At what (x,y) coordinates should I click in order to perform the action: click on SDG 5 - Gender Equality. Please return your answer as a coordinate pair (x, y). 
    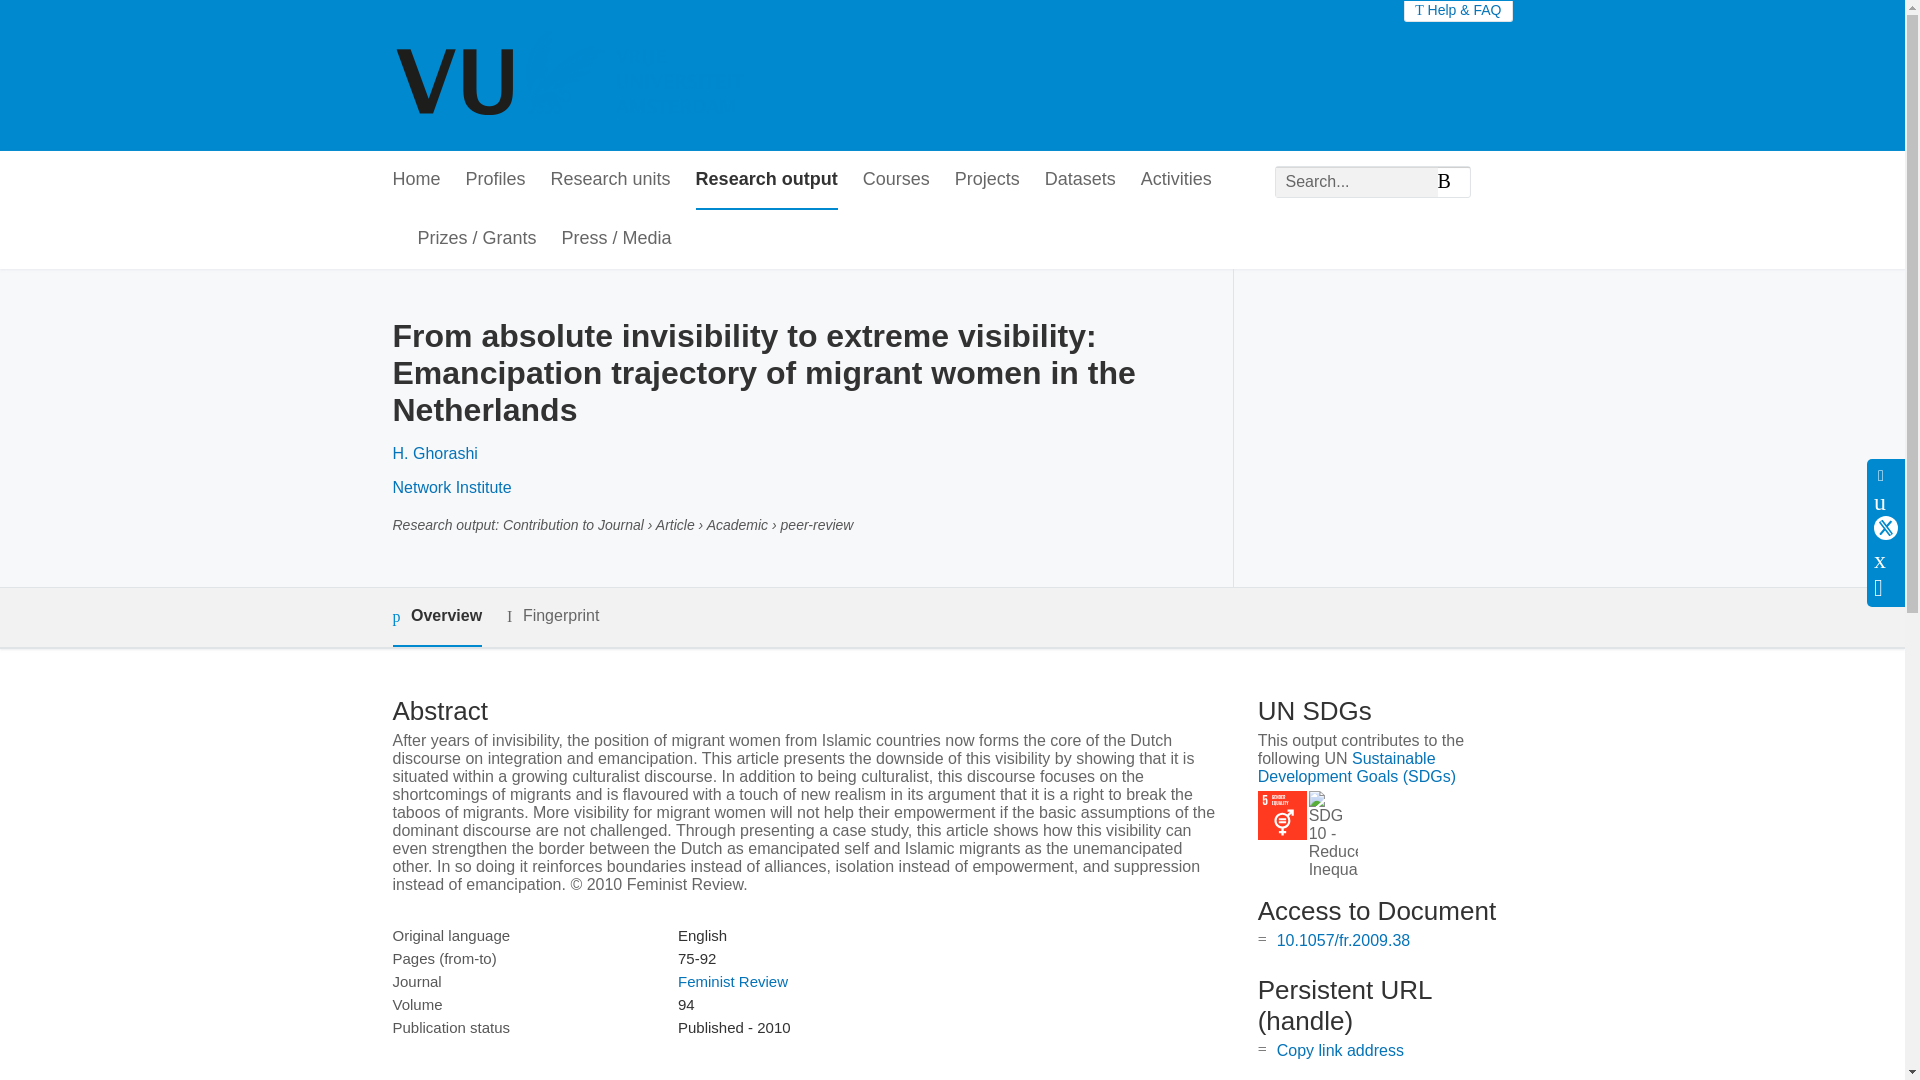
    Looking at the image, I should click on (1282, 815).